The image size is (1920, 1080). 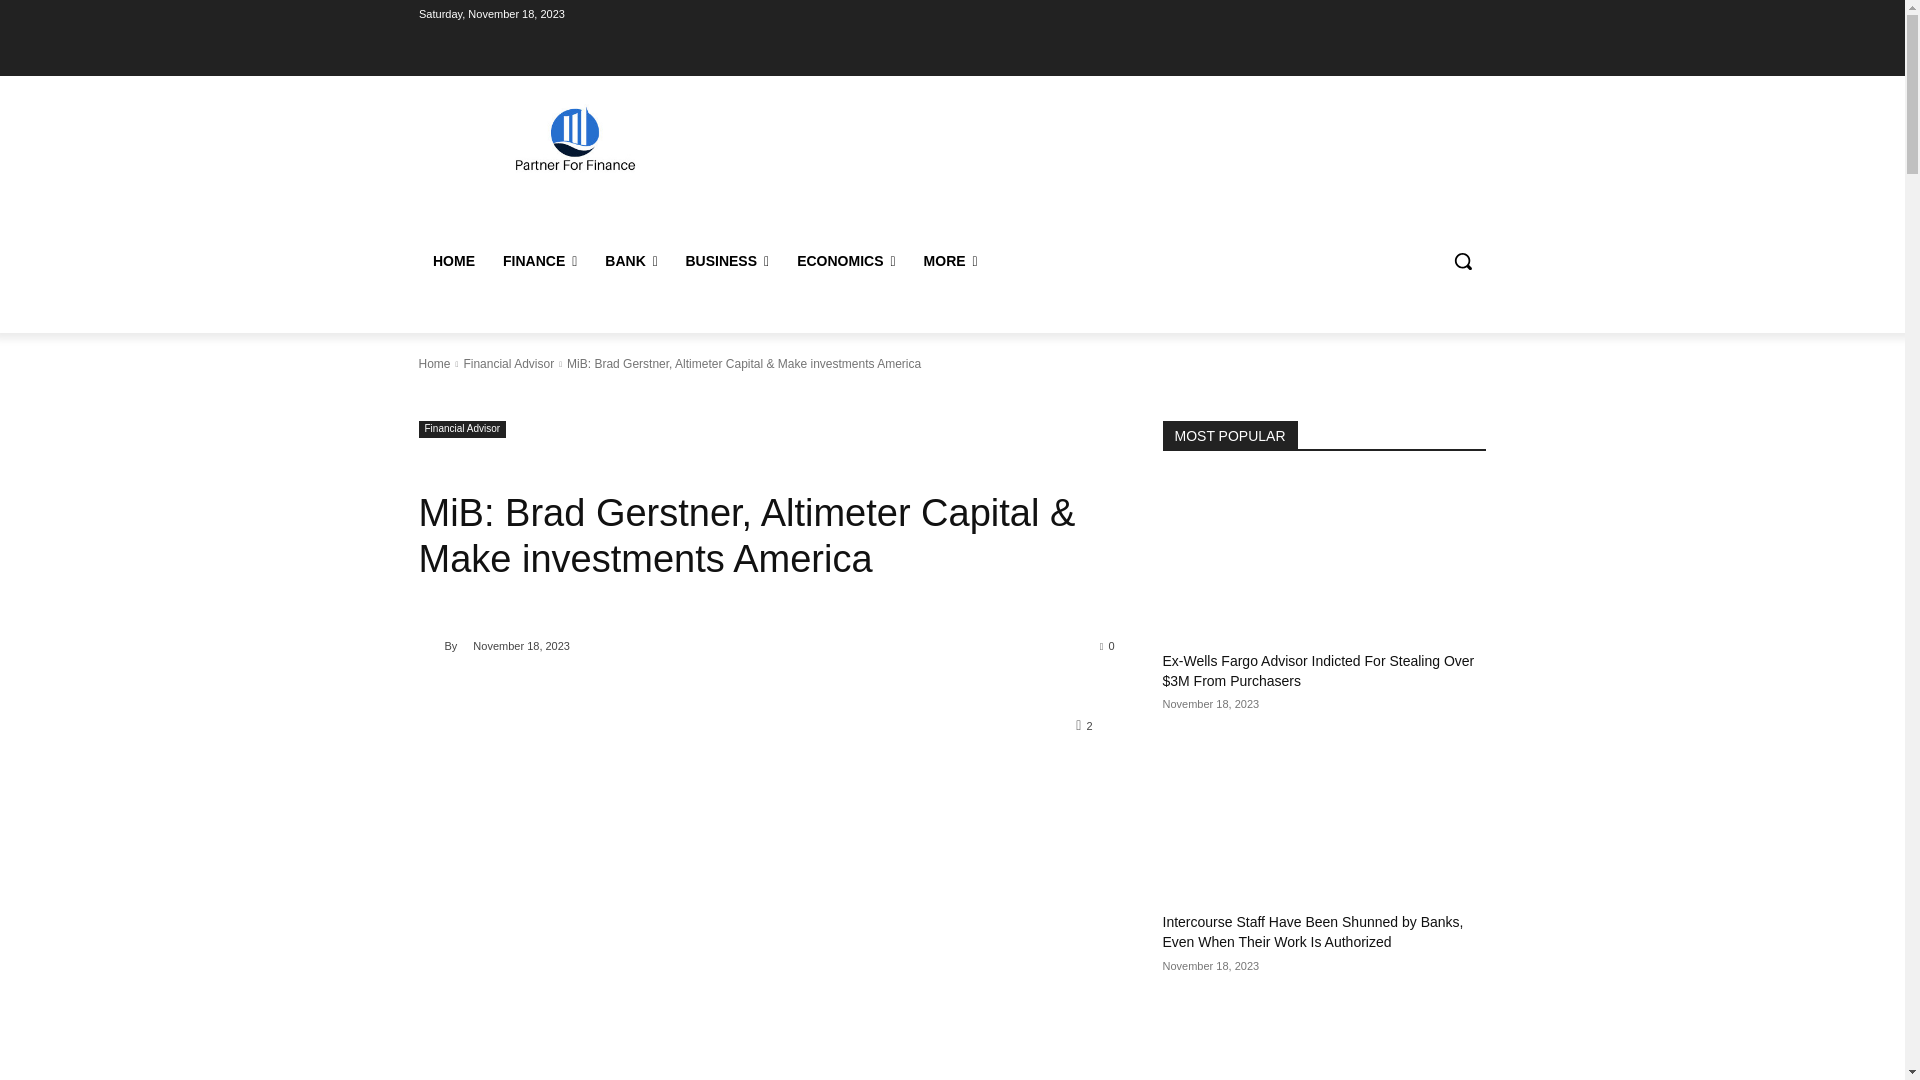 I want to click on FINANCE, so click(x=538, y=260).